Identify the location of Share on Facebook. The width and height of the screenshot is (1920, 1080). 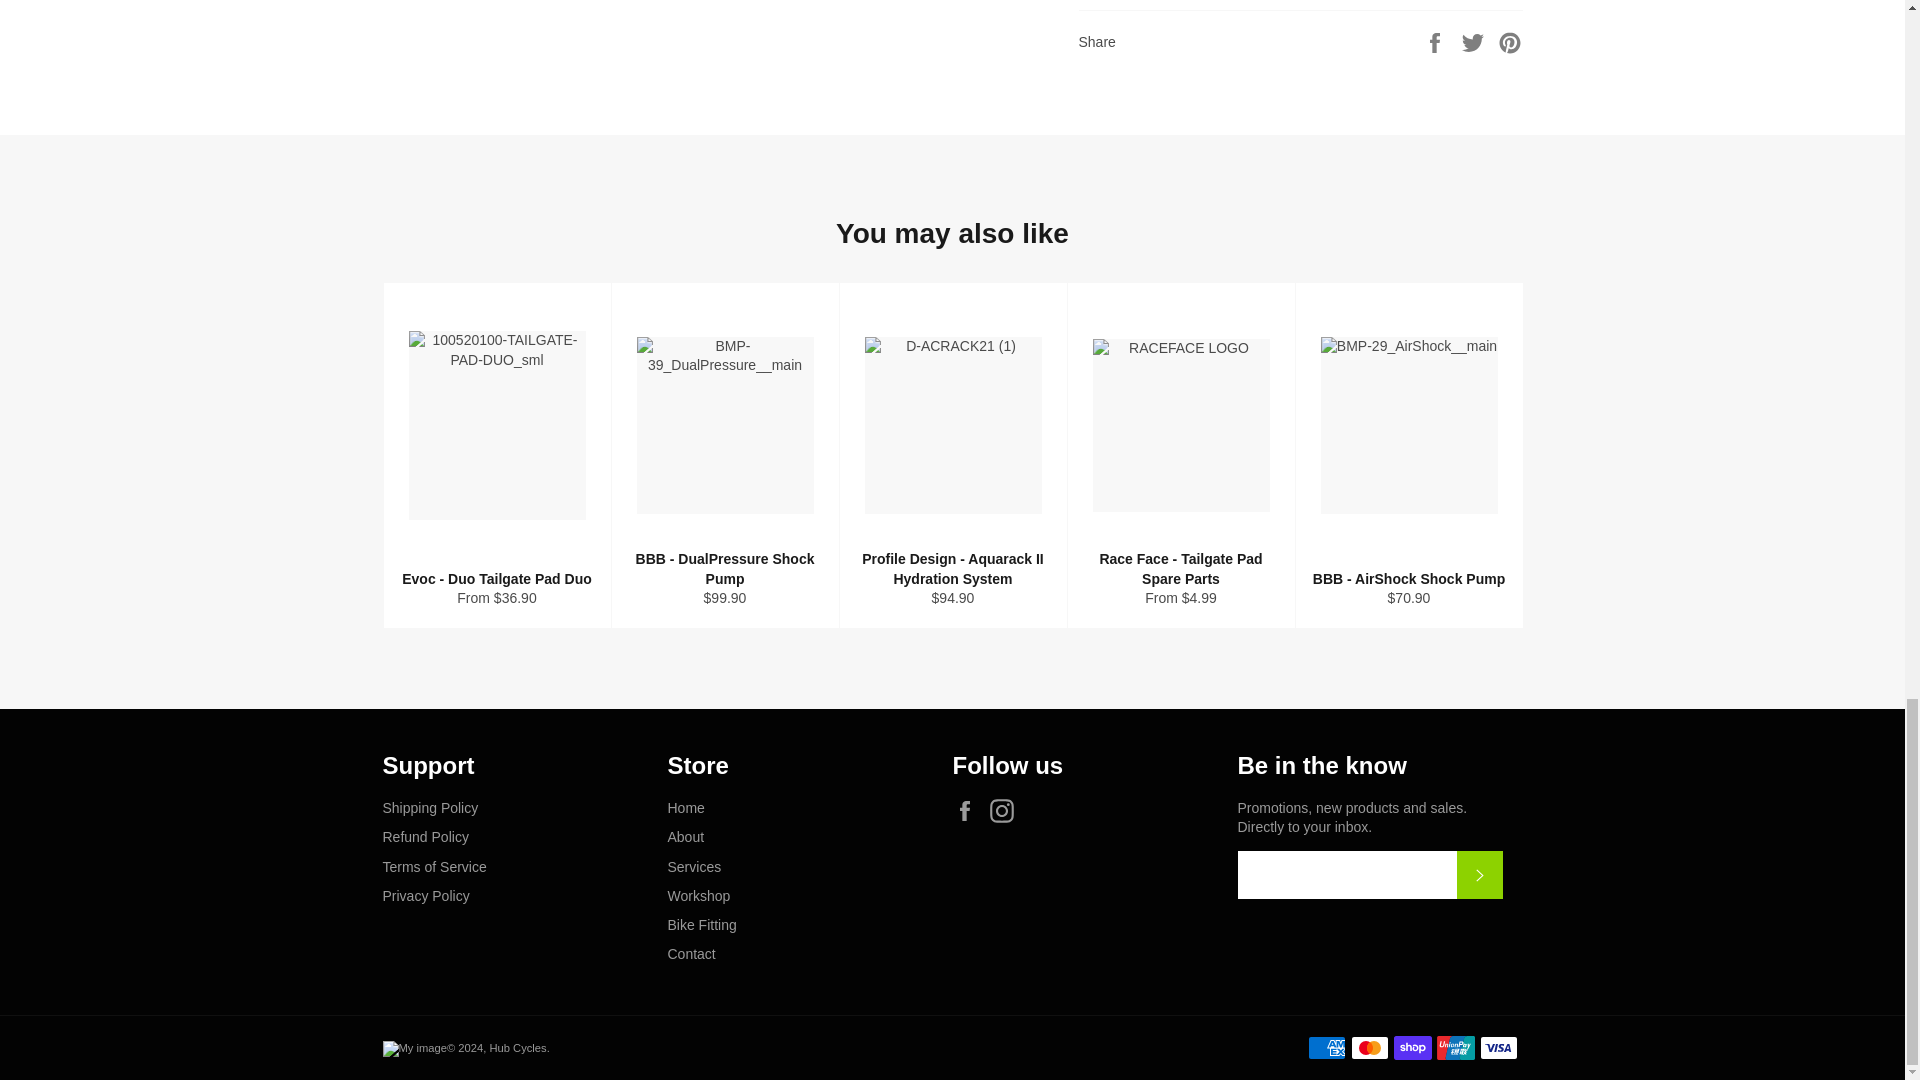
(1436, 40).